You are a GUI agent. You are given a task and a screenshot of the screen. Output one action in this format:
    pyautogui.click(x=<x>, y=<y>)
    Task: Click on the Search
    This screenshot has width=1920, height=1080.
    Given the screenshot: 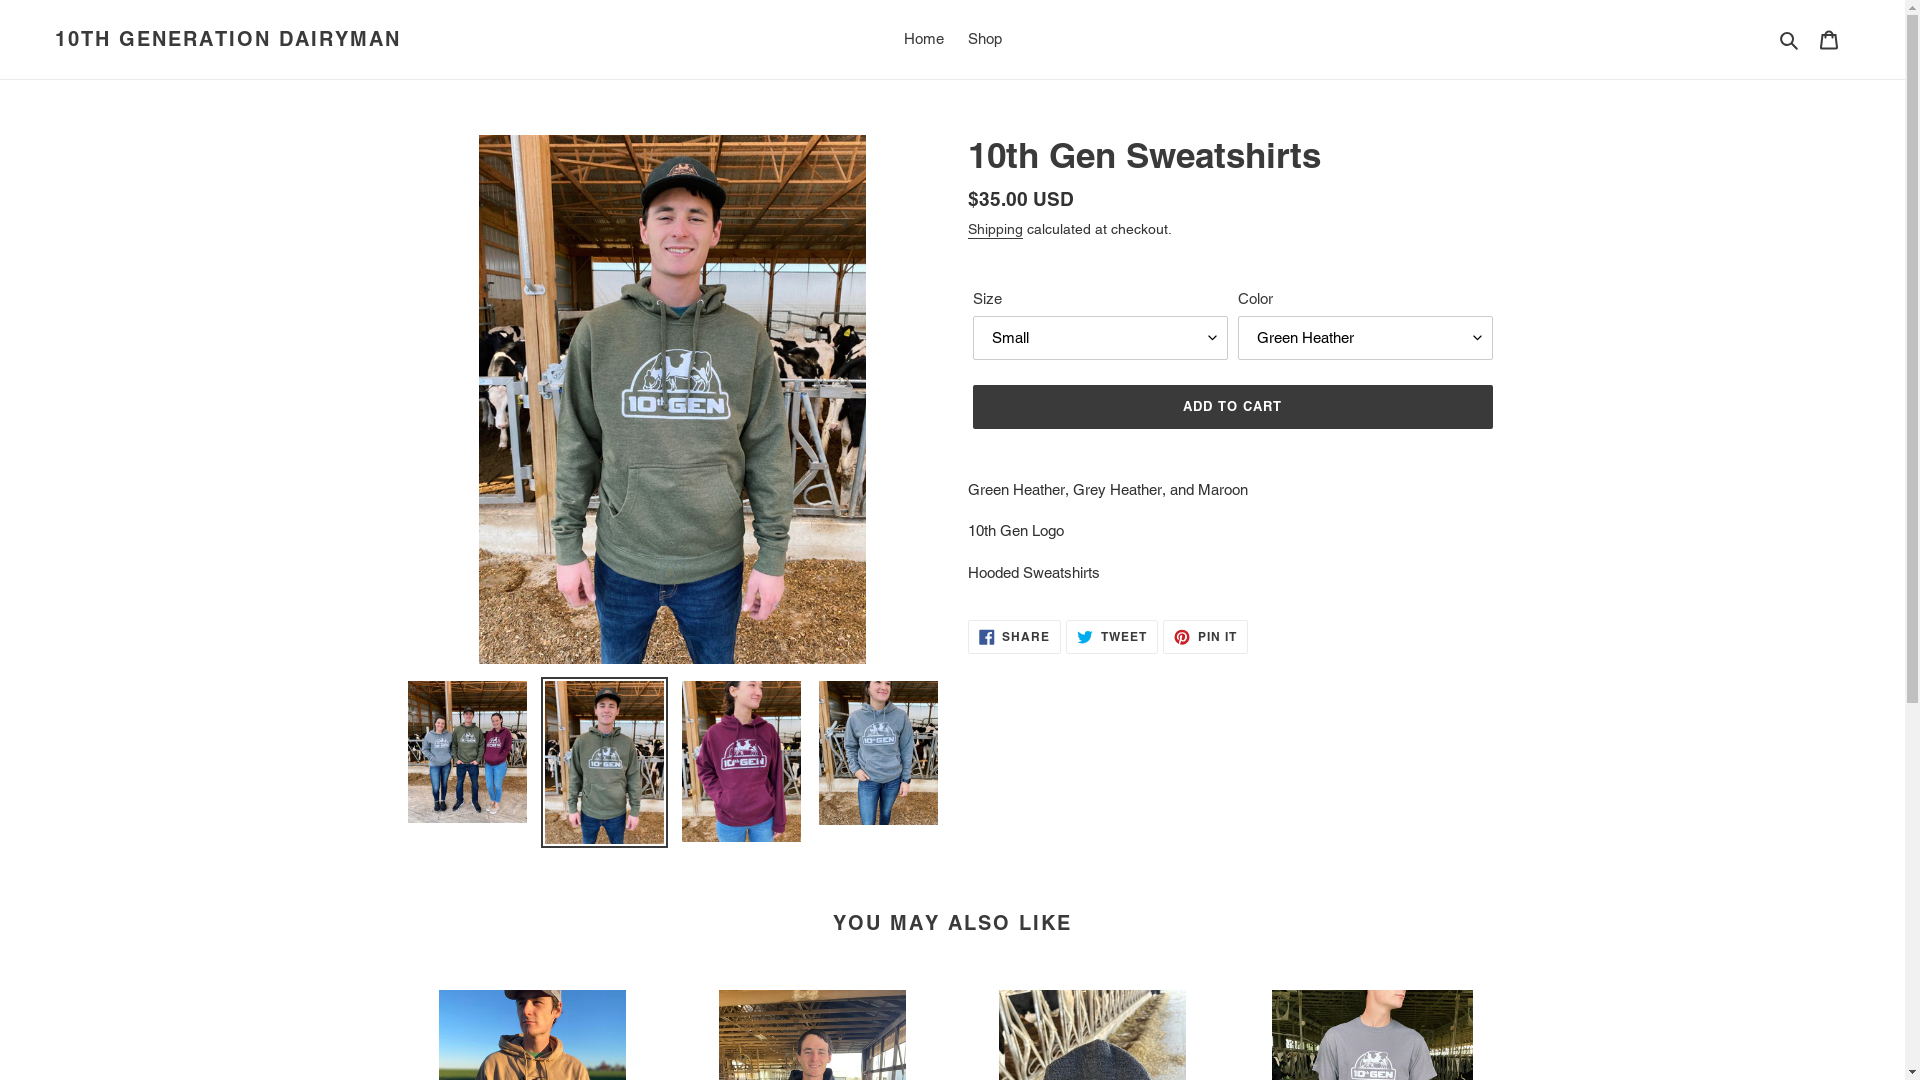 What is the action you would take?
    pyautogui.click(x=1790, y=40)
    